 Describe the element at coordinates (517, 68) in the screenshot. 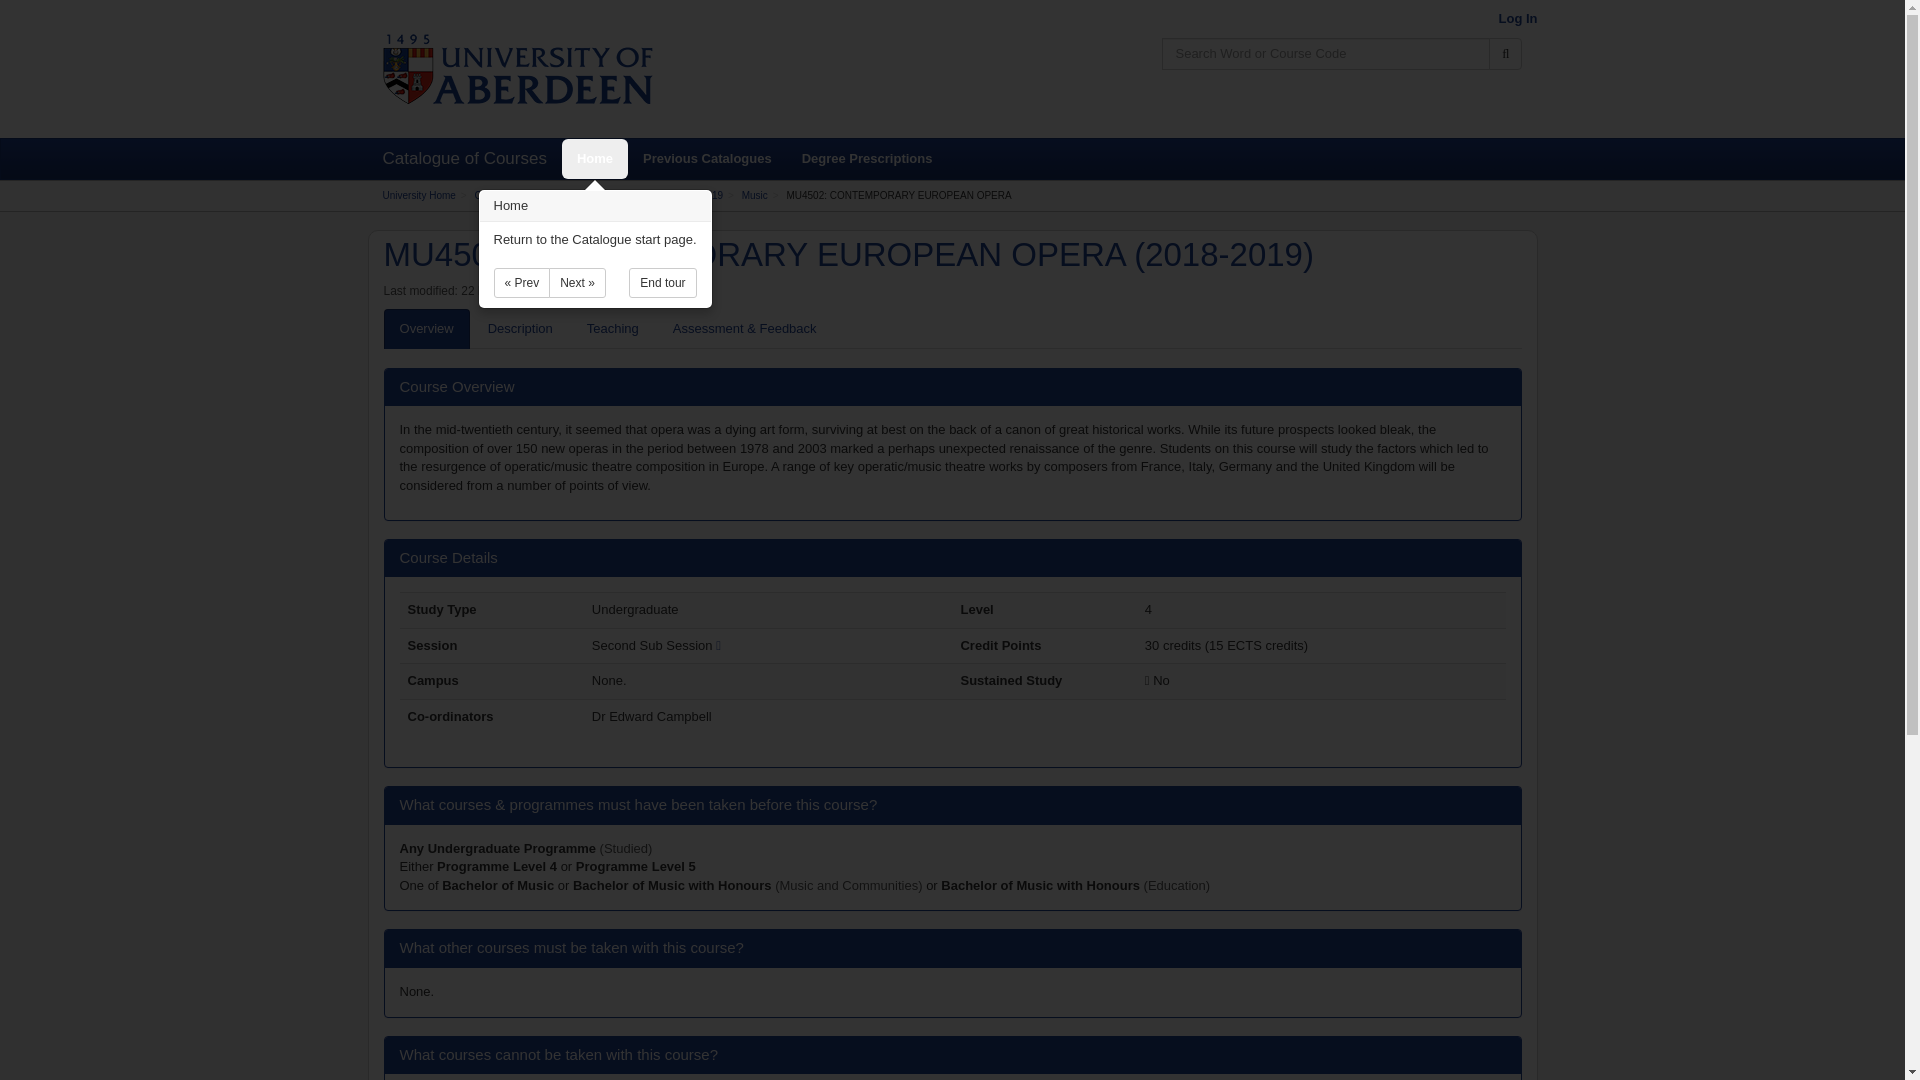

I see `University of Aberdeen` at that location.